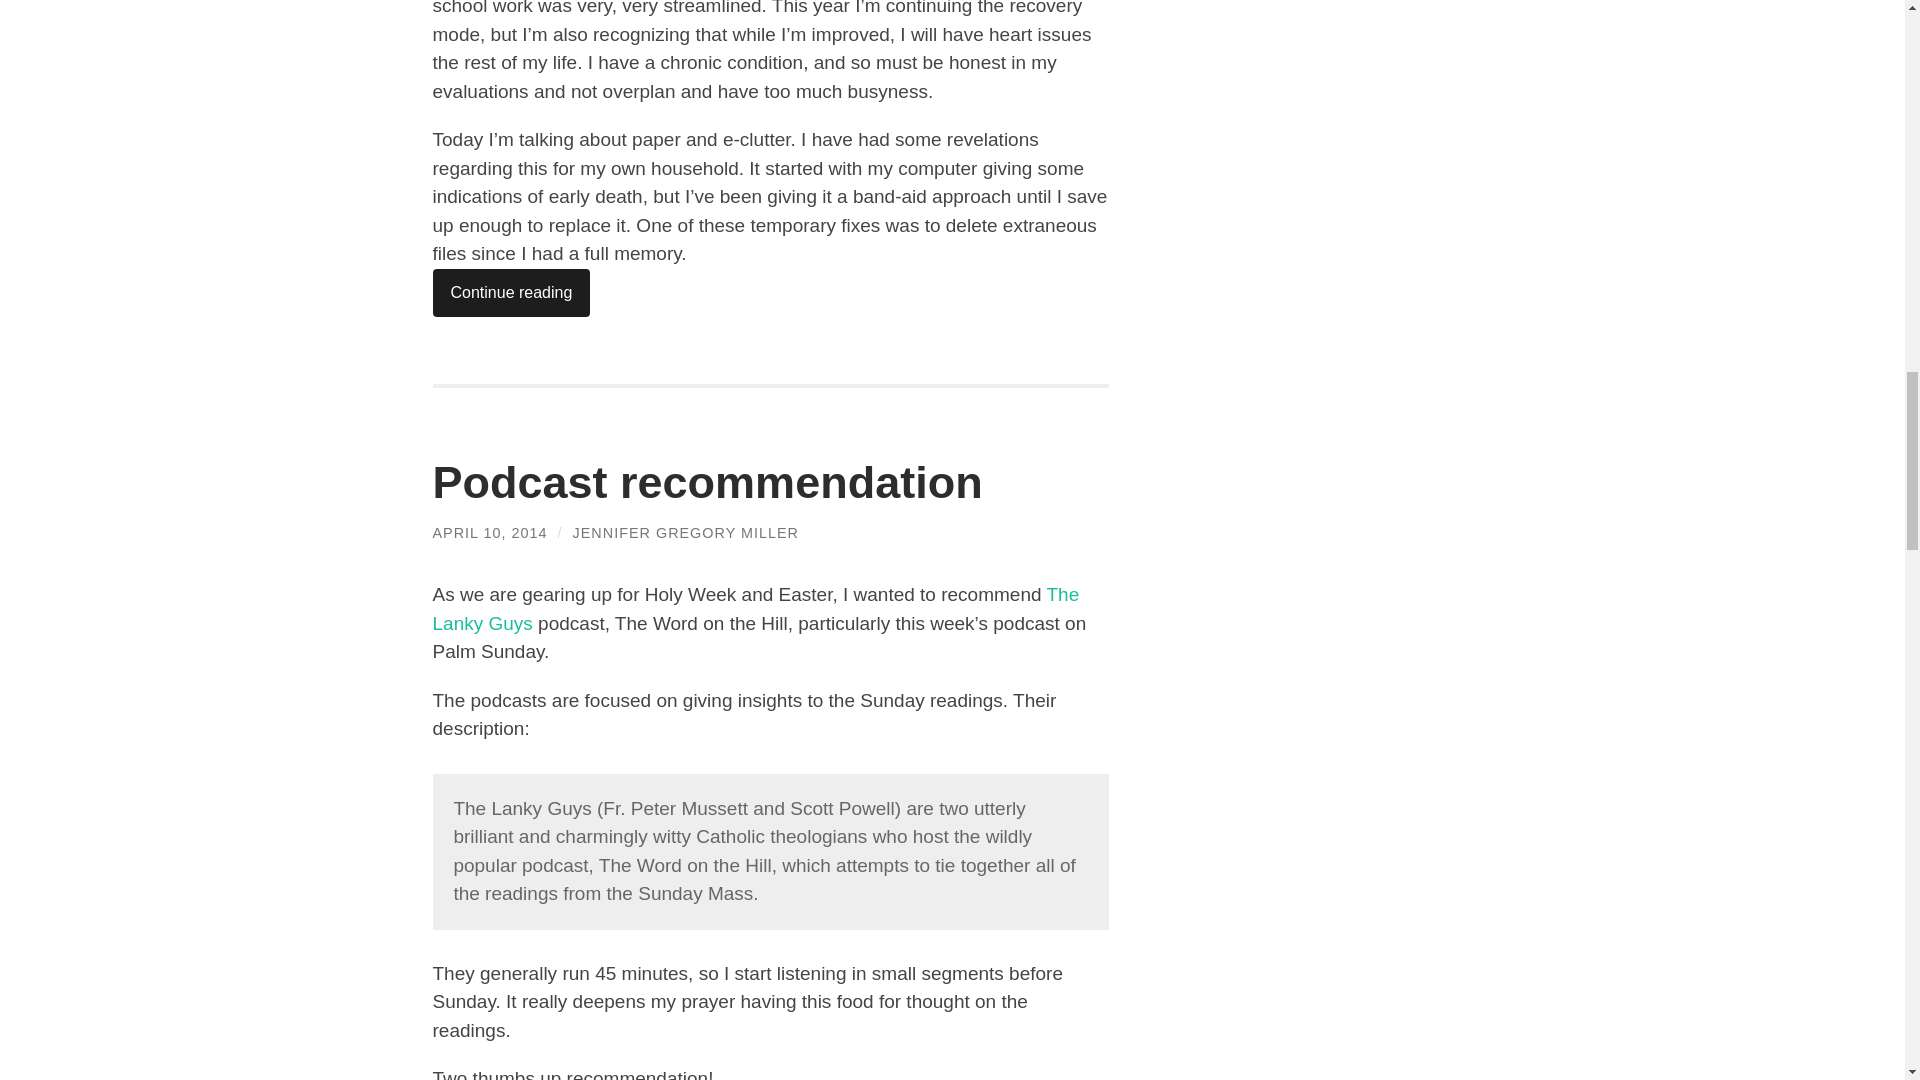 The height and width of the screenshot is (1080, 1920). I want to click on Posts by Jennifer Gregory Miller, so click(685, 532).